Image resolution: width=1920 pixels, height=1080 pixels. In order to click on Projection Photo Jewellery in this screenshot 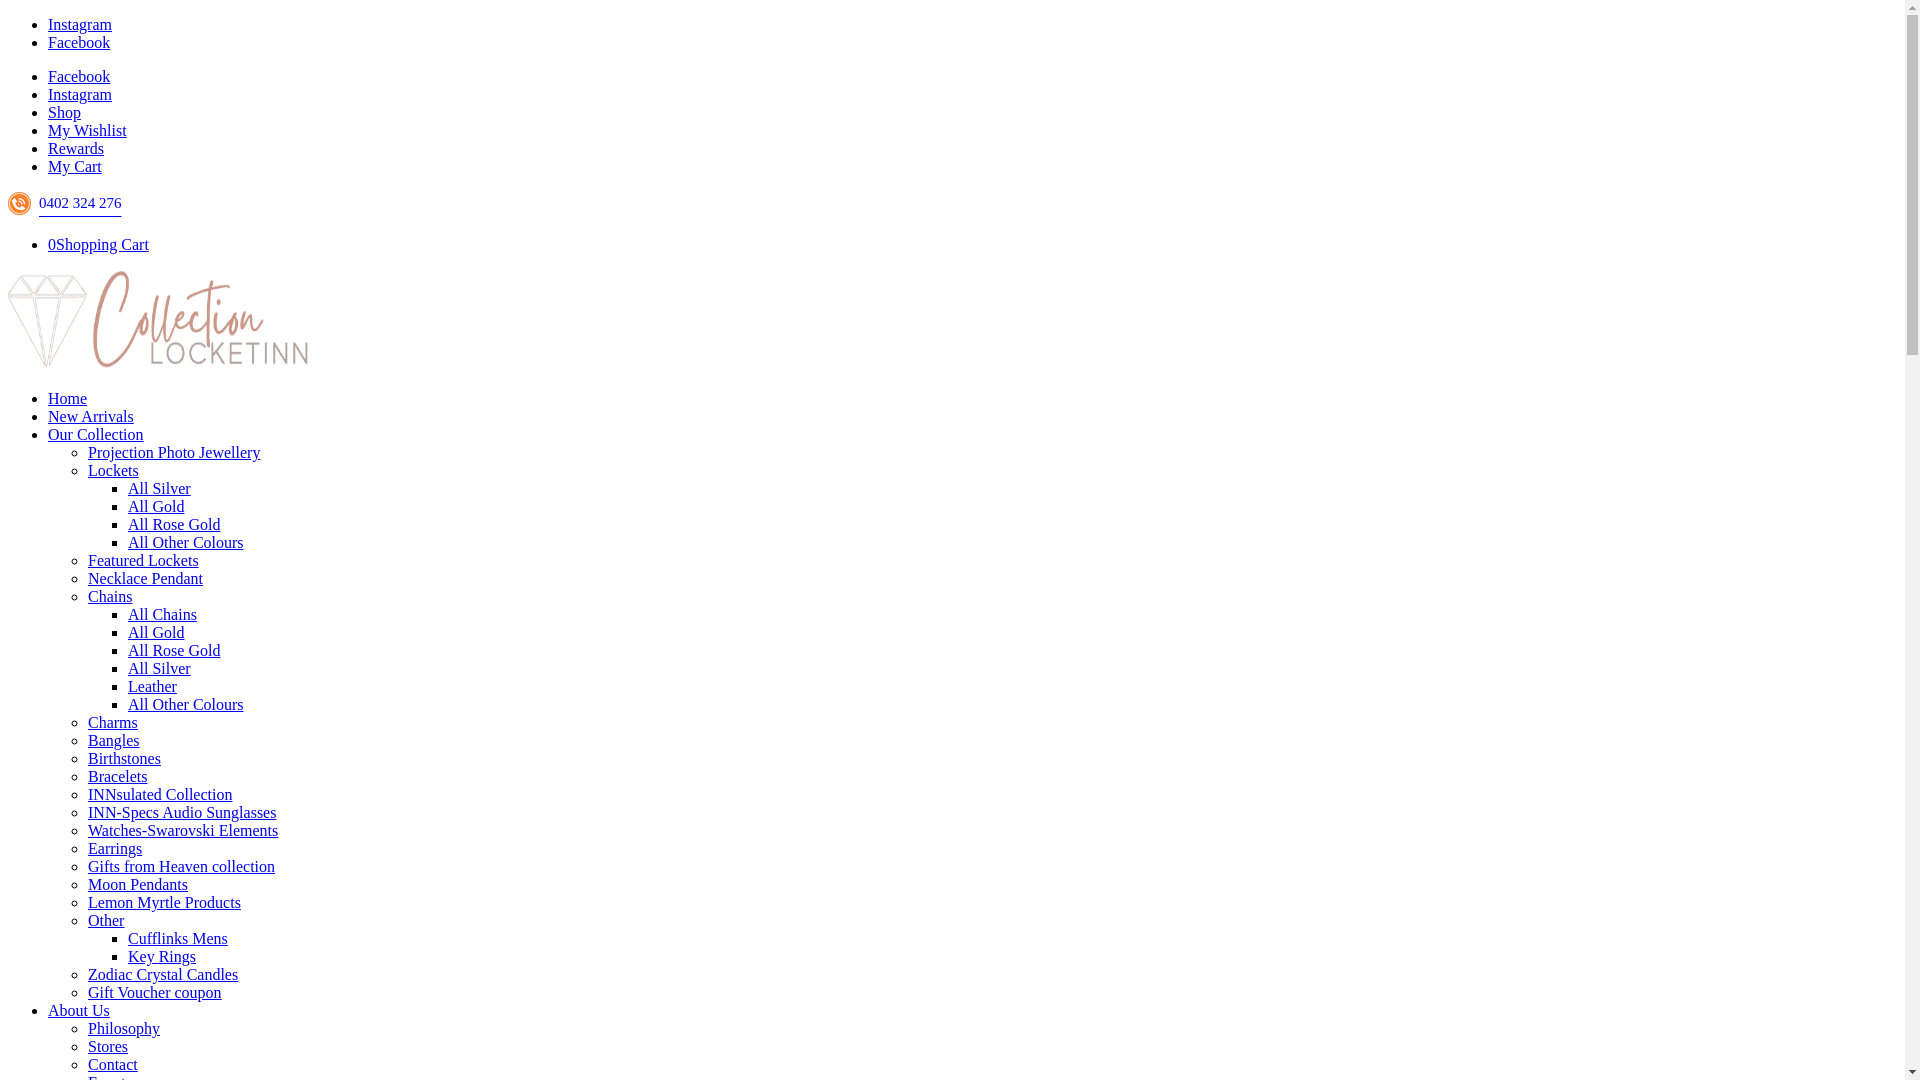, I will do `click(174, 452)`.